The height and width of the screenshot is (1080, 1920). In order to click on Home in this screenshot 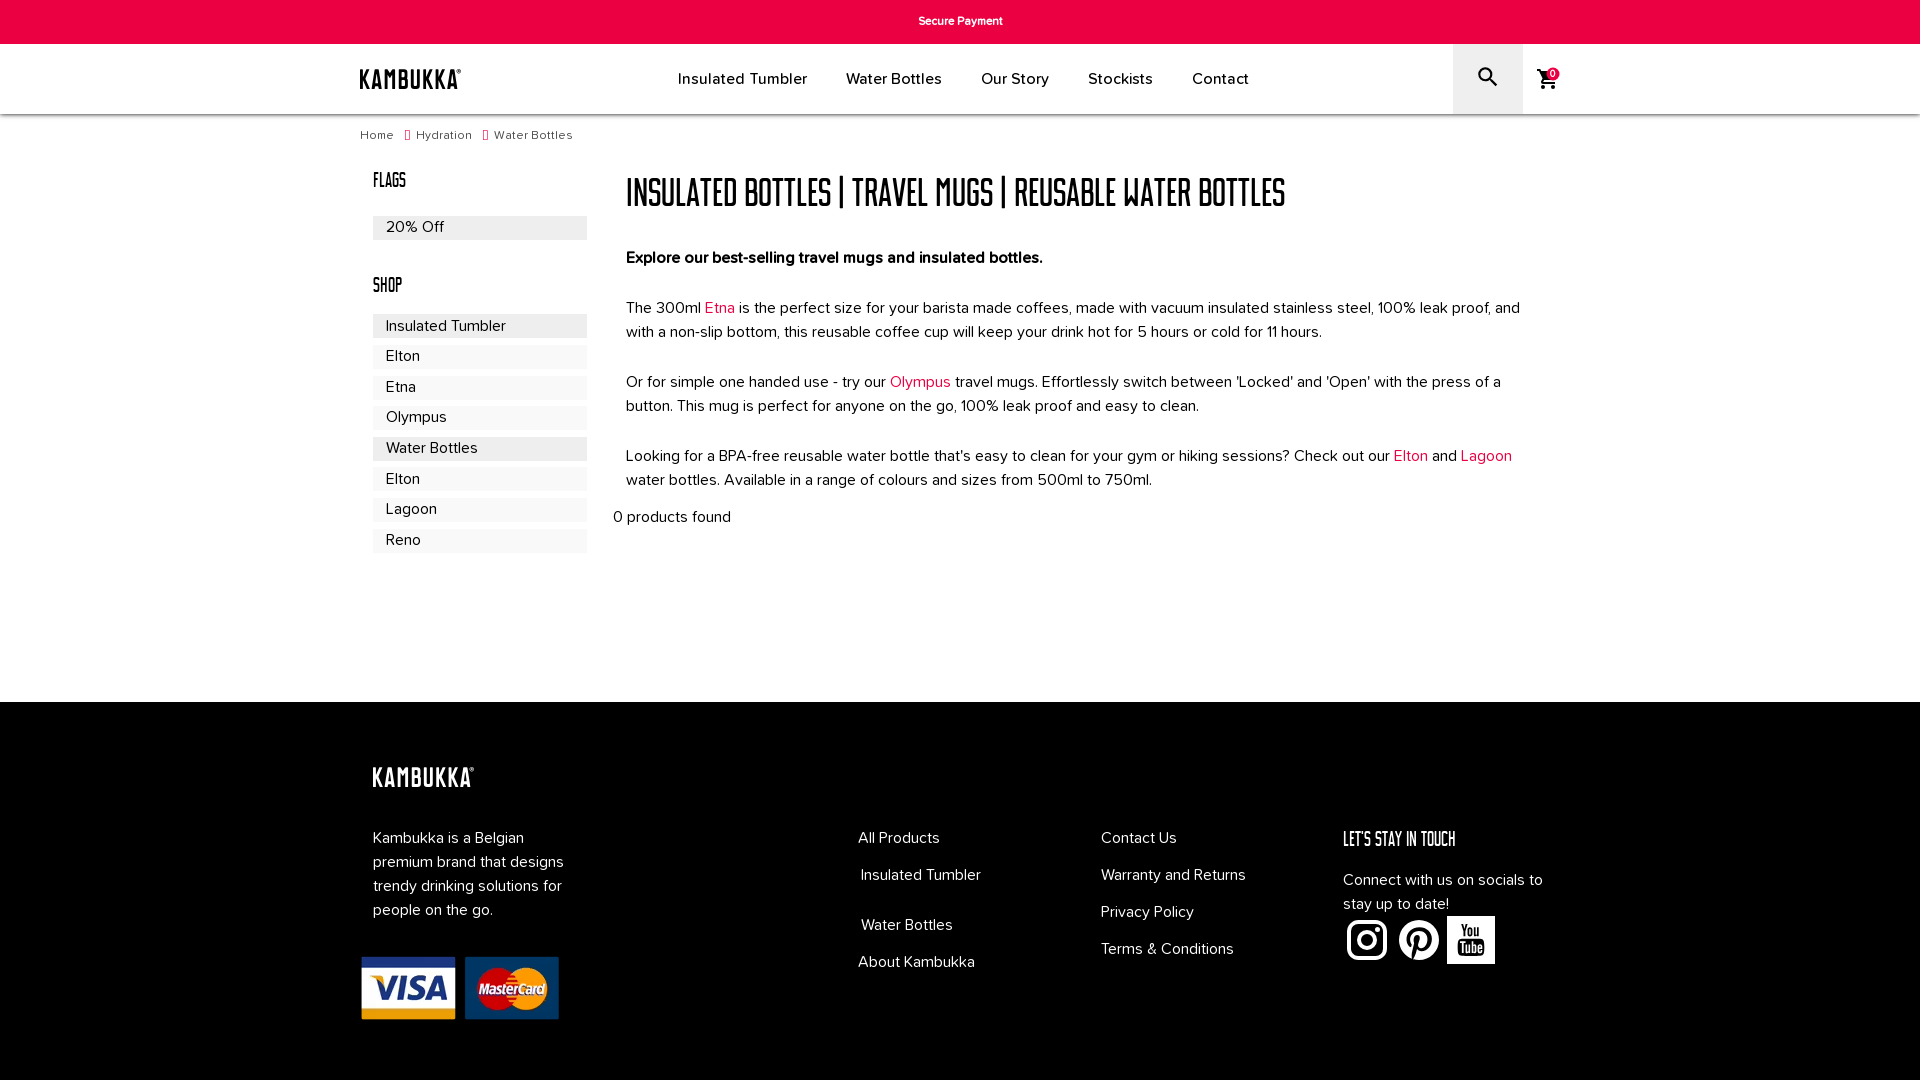, I will do `click(377, 136)`.